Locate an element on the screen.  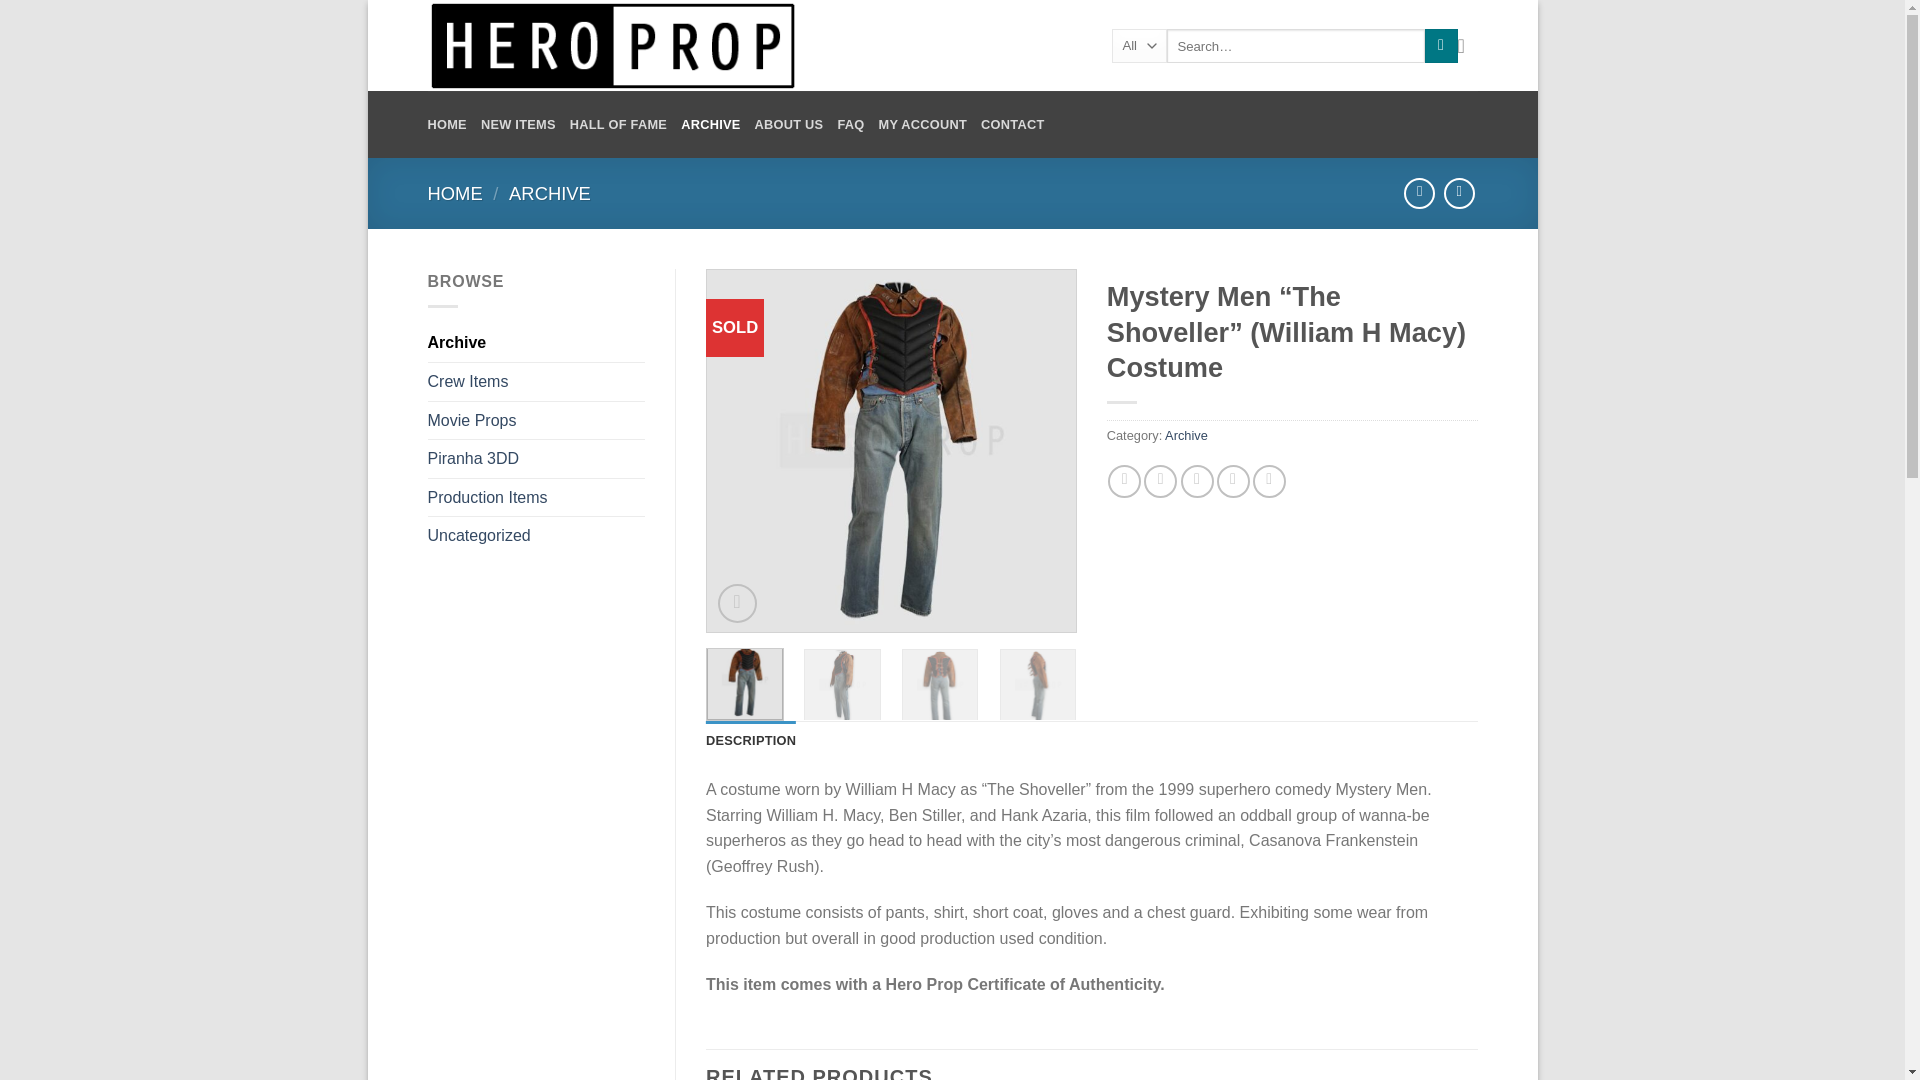
ABOUT US is located at coordinates (788, 124).